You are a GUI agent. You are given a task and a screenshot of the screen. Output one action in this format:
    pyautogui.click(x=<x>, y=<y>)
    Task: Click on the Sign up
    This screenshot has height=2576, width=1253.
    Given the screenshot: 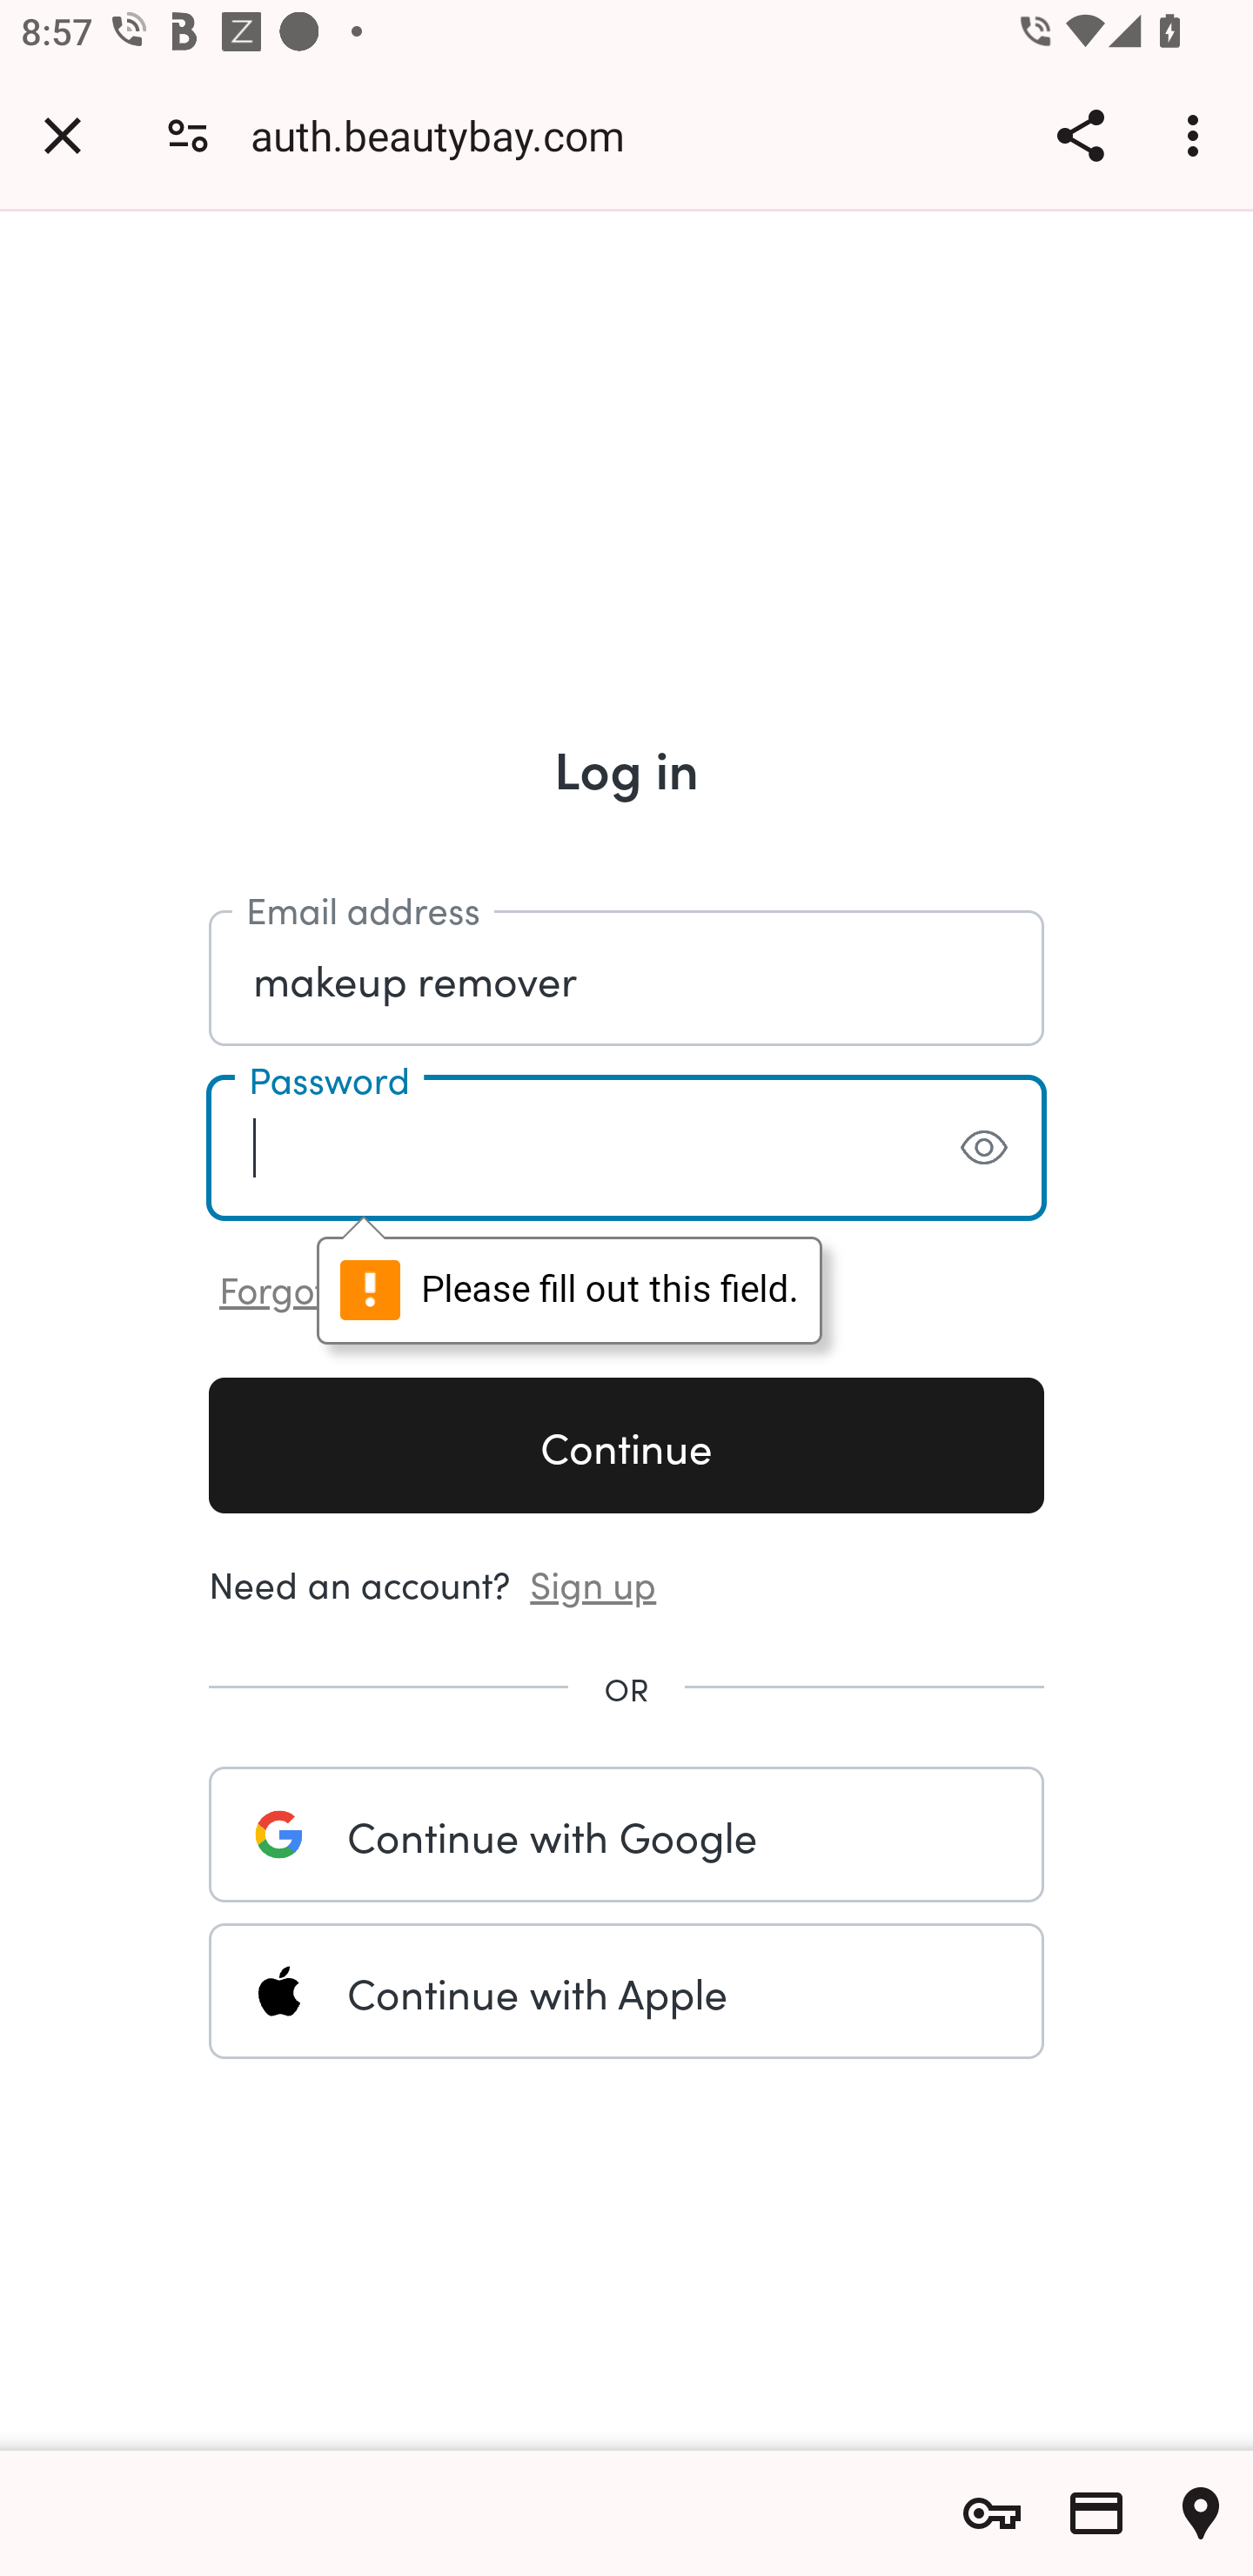 What is the action you would take?
    pyautogui.click(x=593, y=1581)
    